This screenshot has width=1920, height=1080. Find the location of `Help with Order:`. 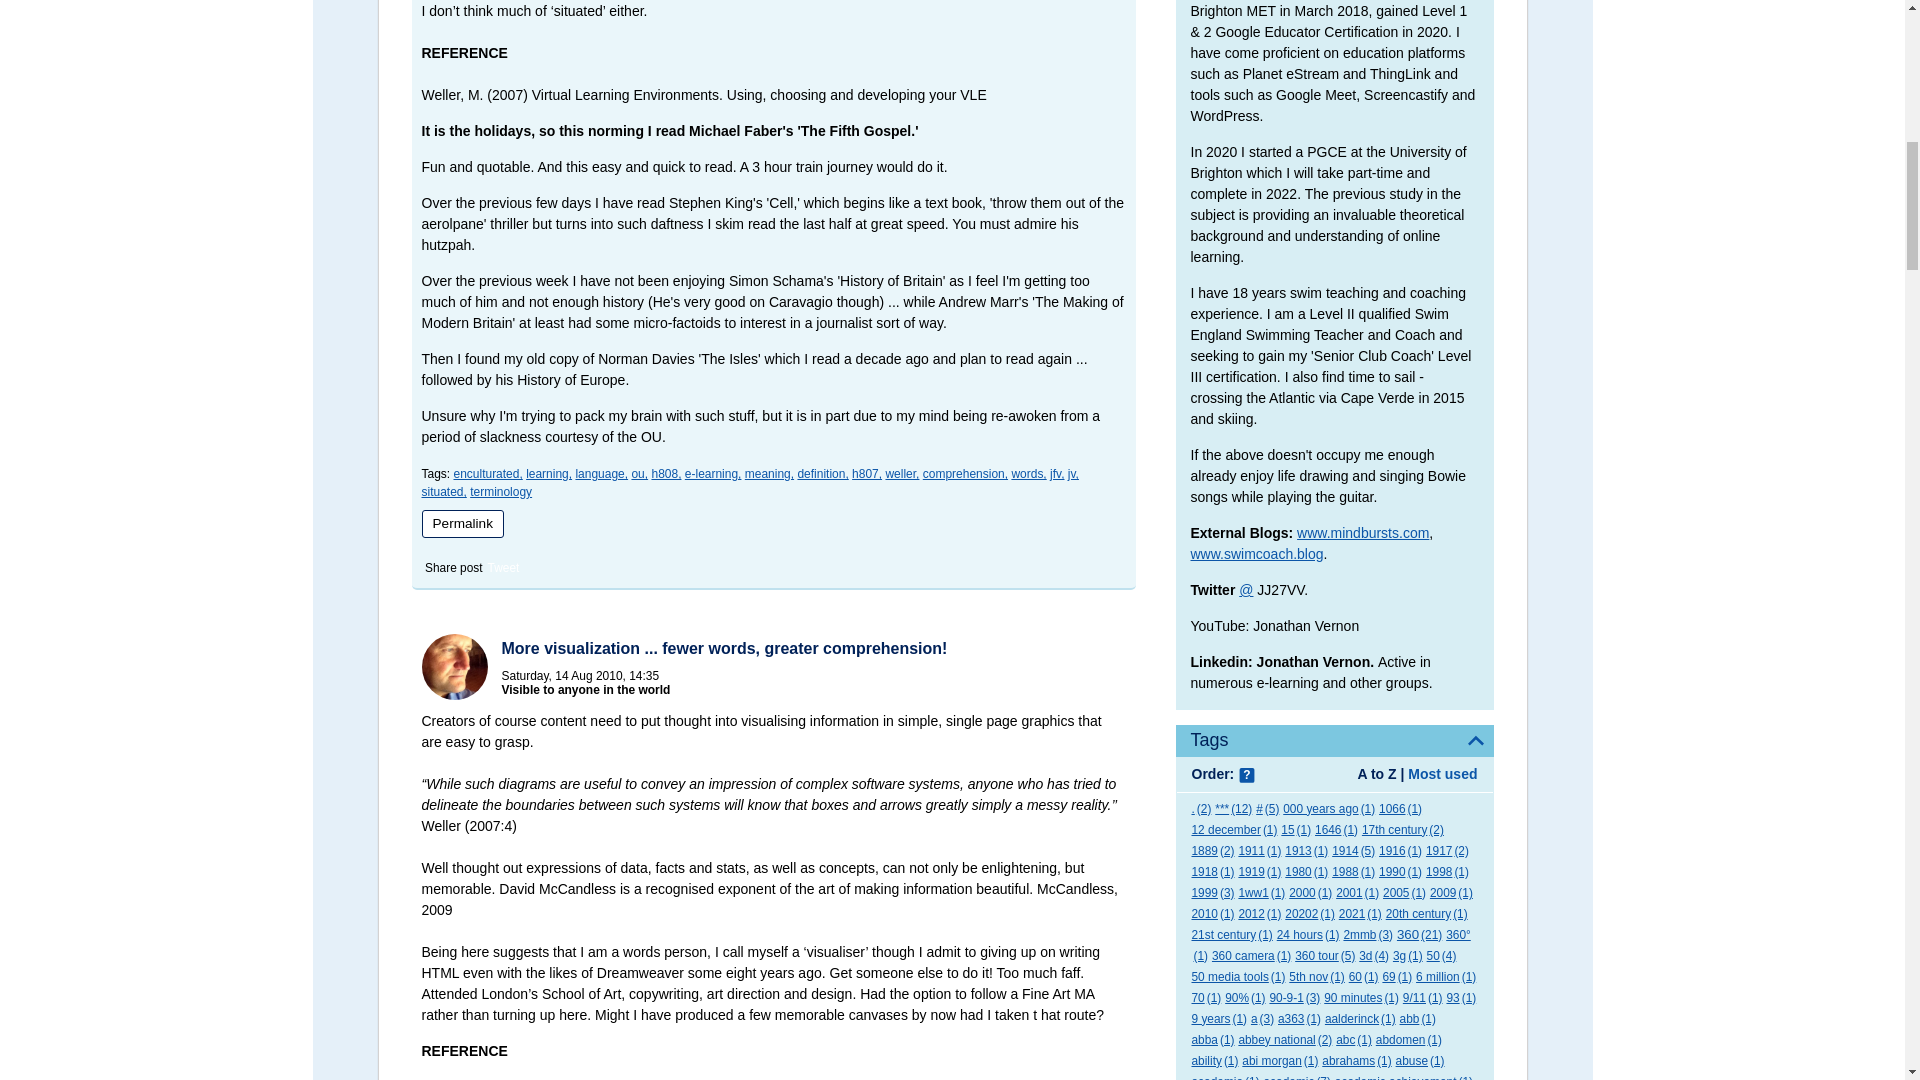

Help with Order: is located at coordinates (1246, 776).